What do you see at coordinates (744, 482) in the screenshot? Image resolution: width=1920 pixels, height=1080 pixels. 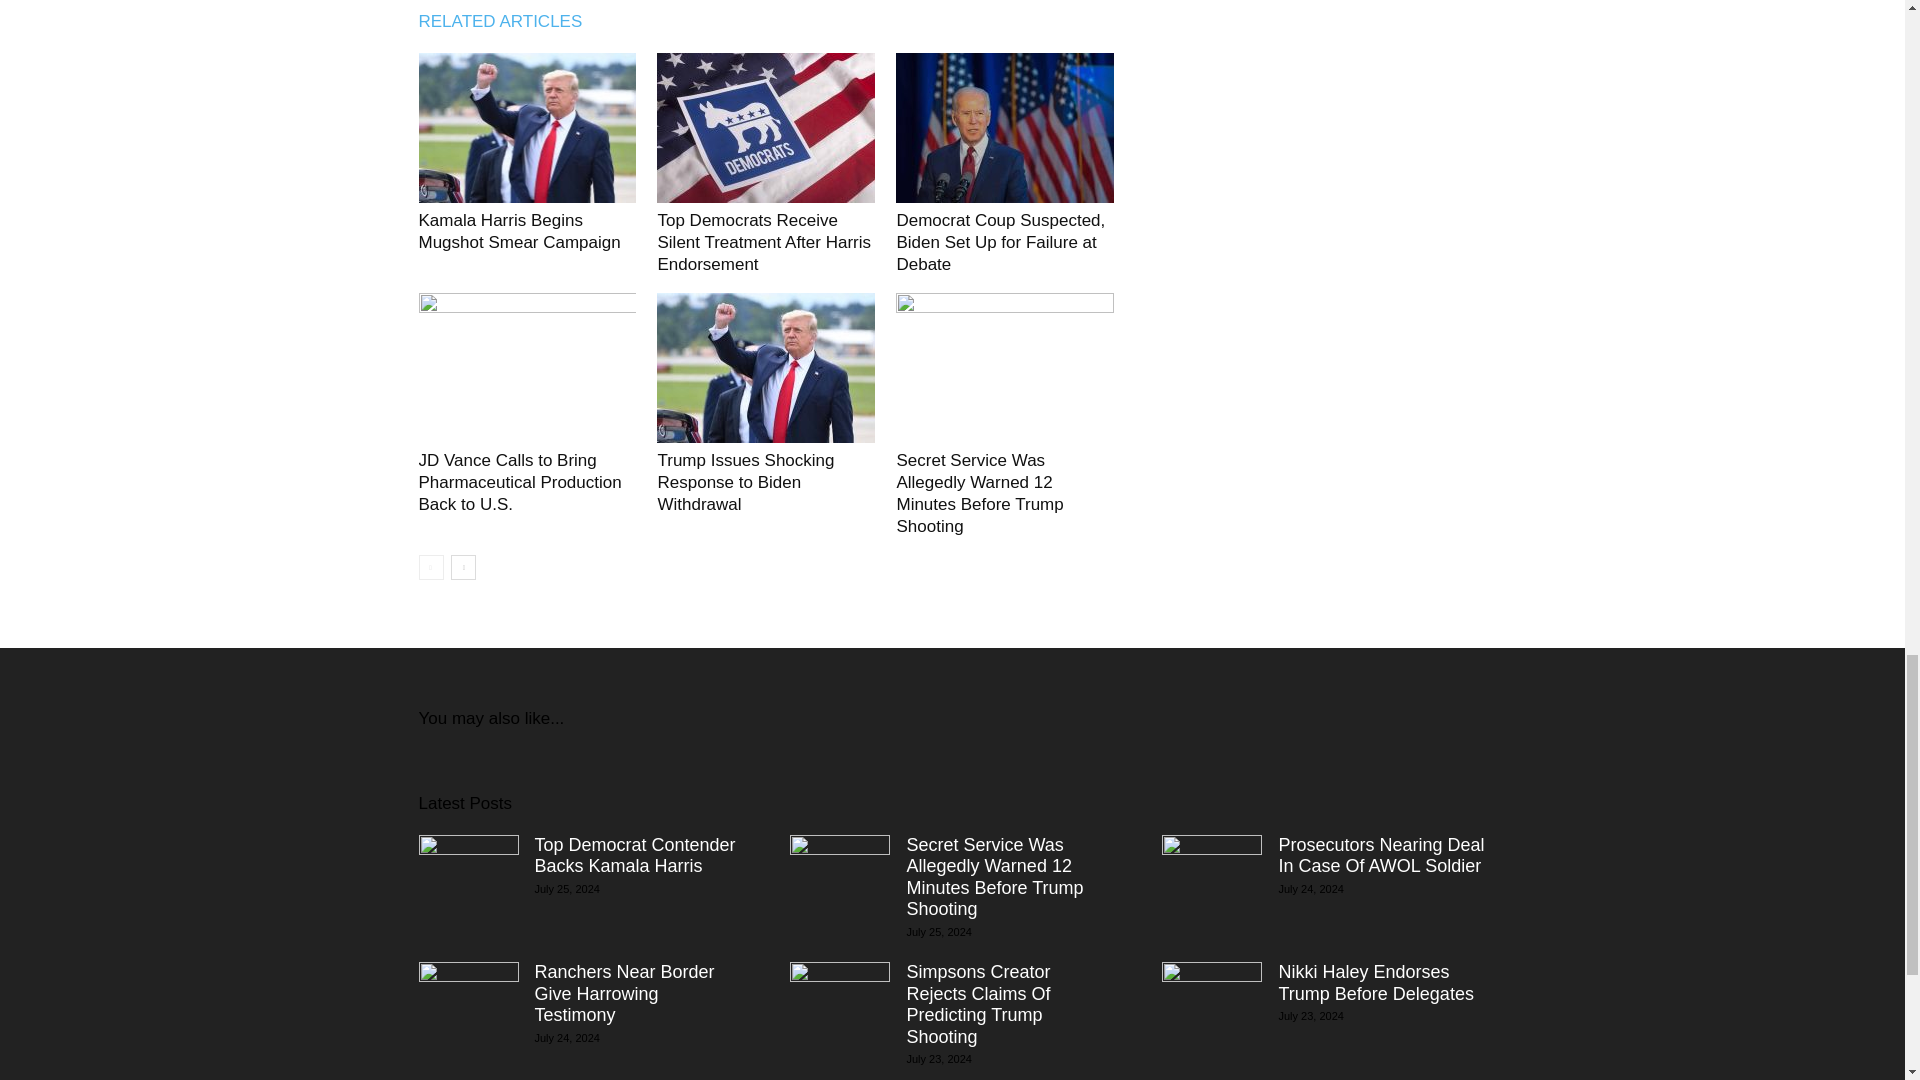 I see `Trump Issues Shocking Response to Biden Withdrawal` at bounding box center [744, 482].